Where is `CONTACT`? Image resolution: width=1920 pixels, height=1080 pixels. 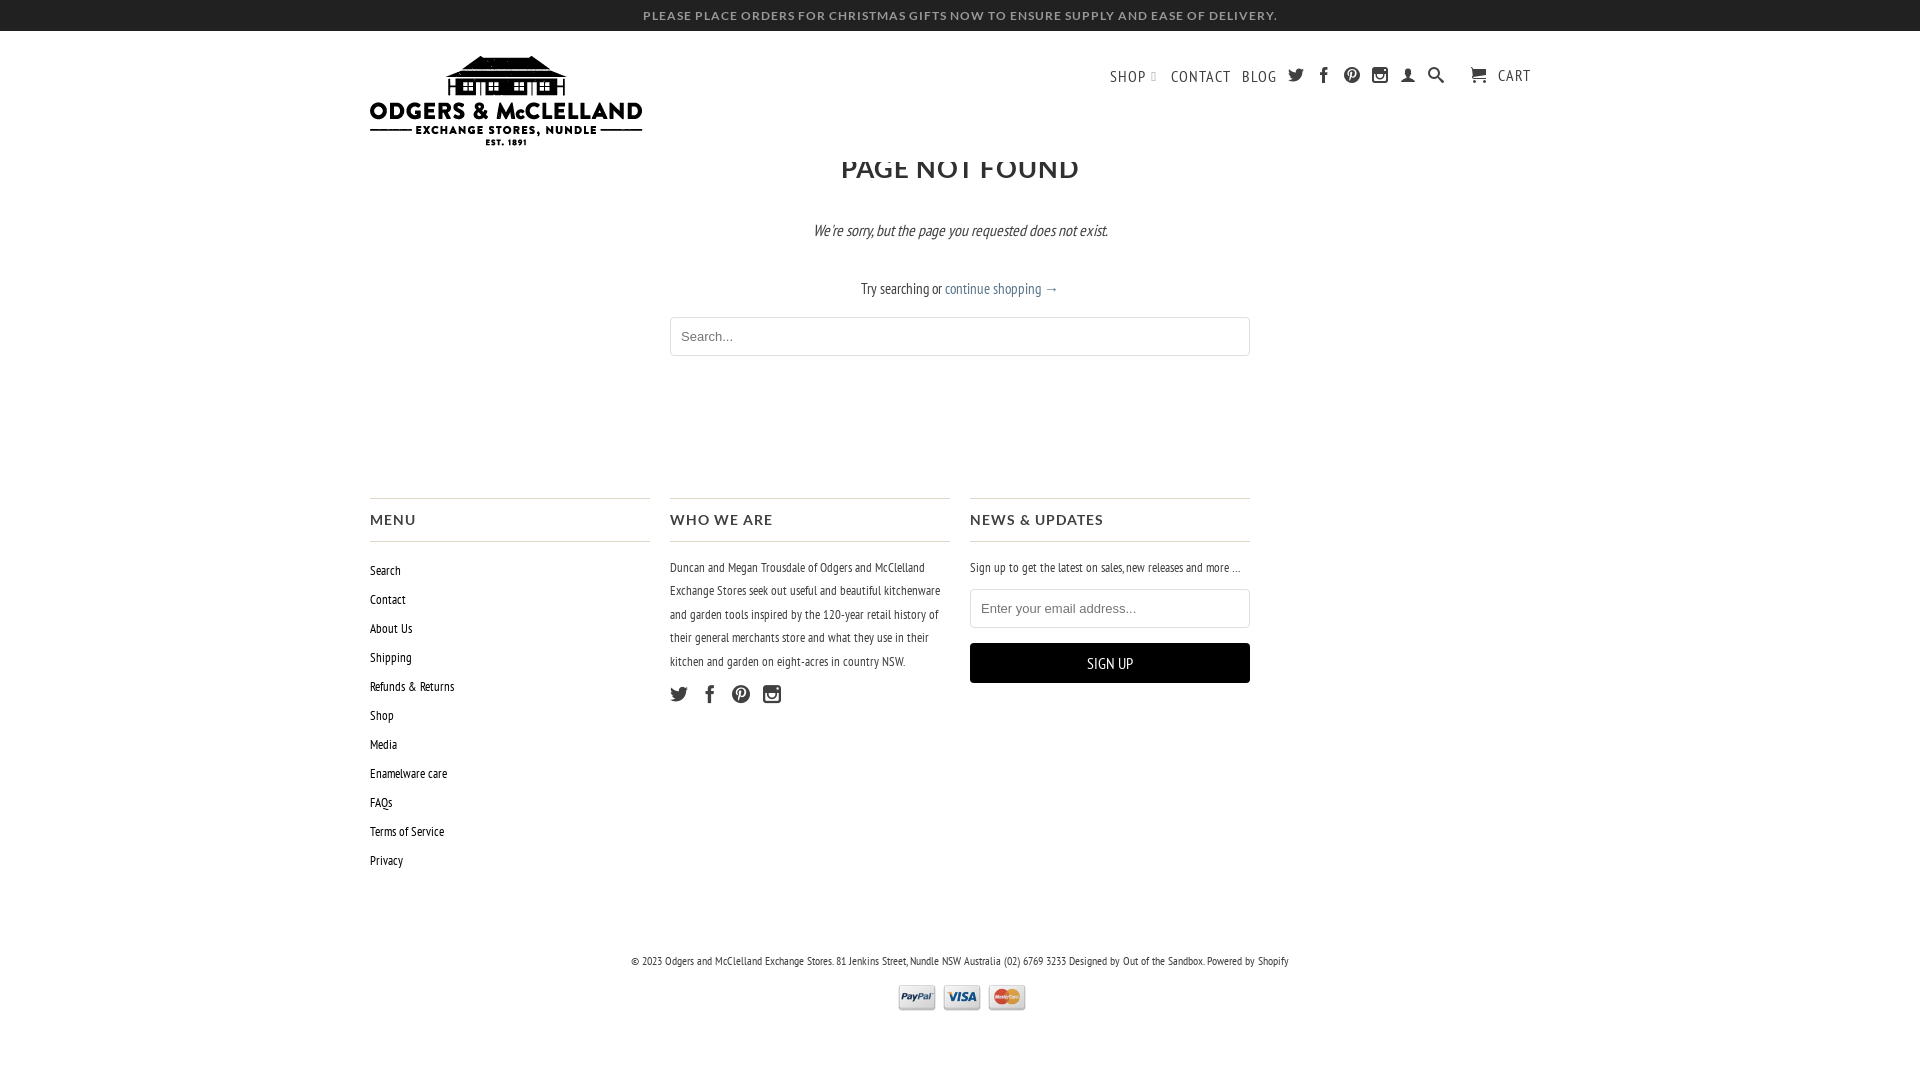
CONTACT is located at coordinates (1201, 80).